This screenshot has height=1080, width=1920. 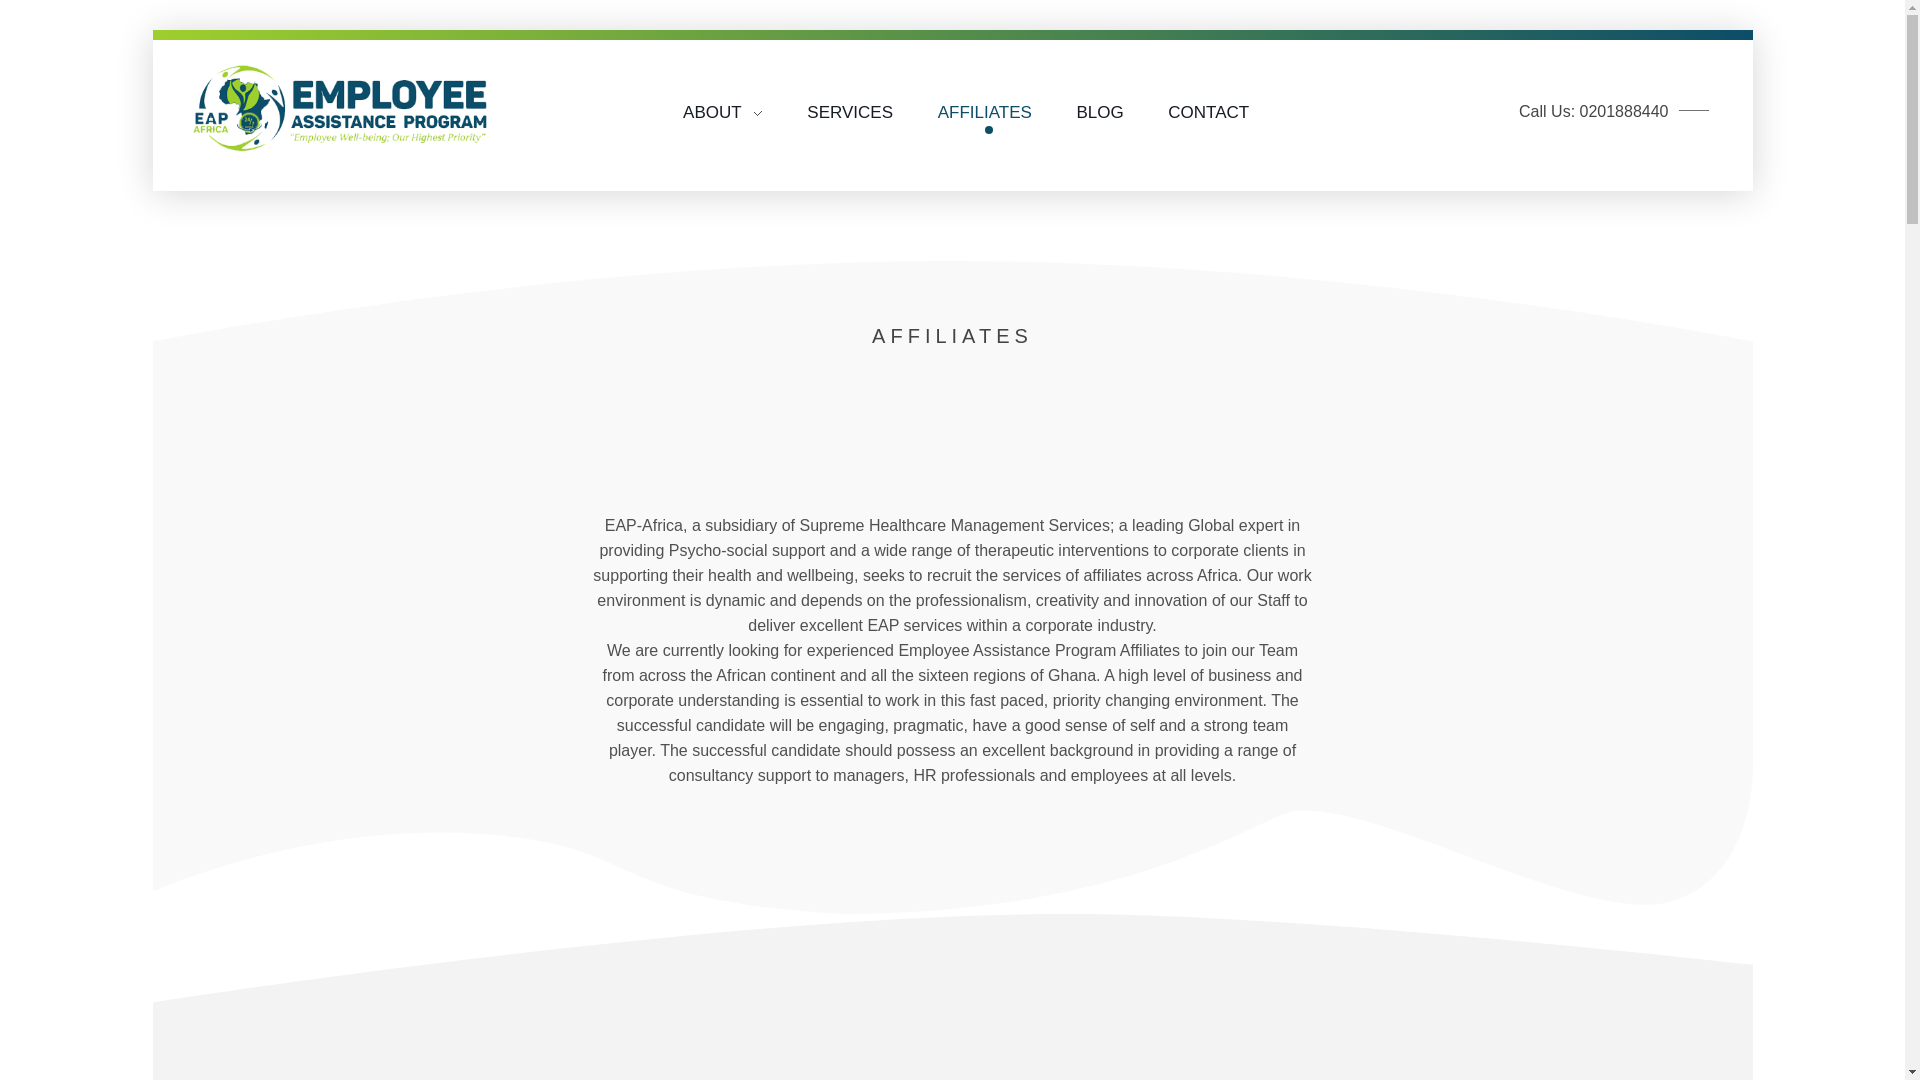 I want to click on CONTACT, so click(x=1198, y=106).